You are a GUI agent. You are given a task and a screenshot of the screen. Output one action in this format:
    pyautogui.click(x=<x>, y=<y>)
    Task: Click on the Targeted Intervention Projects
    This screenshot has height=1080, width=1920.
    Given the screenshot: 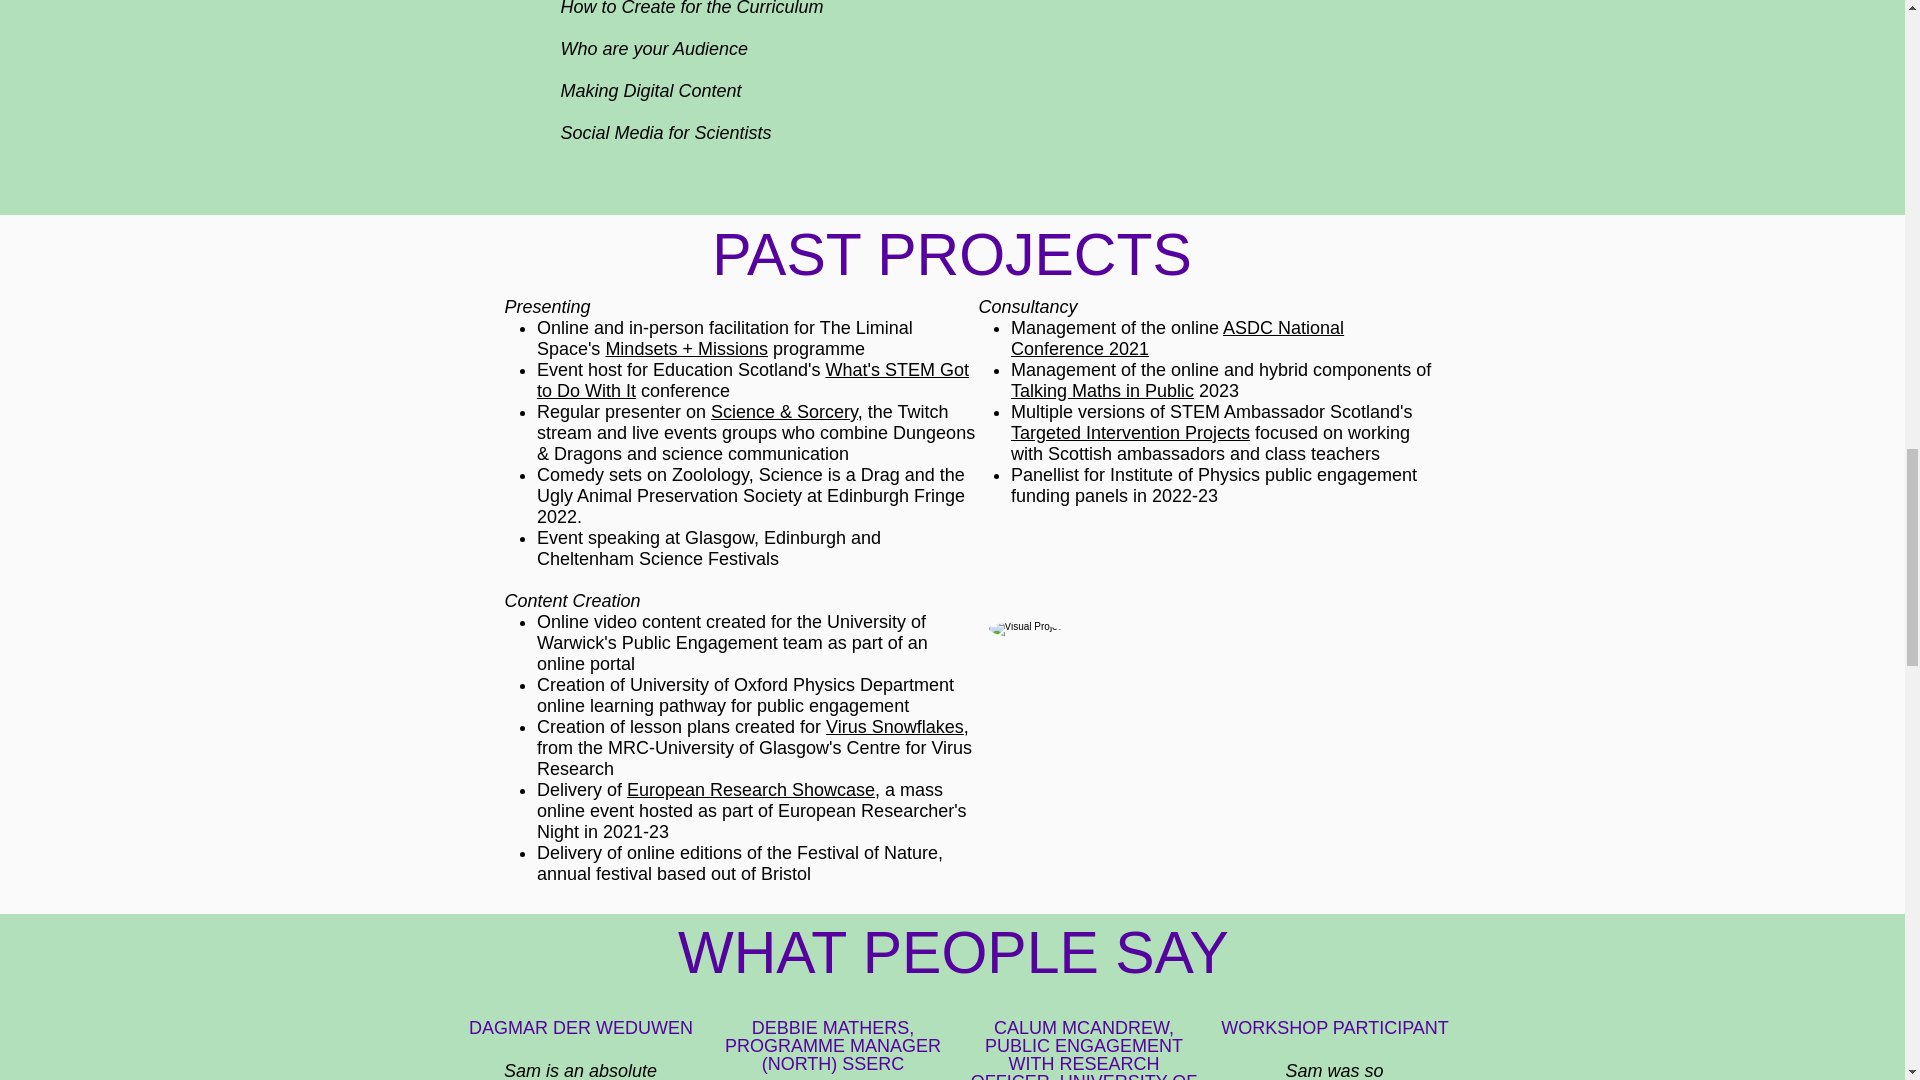 What is the action you would take?
    pyautogui.click(x=1130, y=432)
    